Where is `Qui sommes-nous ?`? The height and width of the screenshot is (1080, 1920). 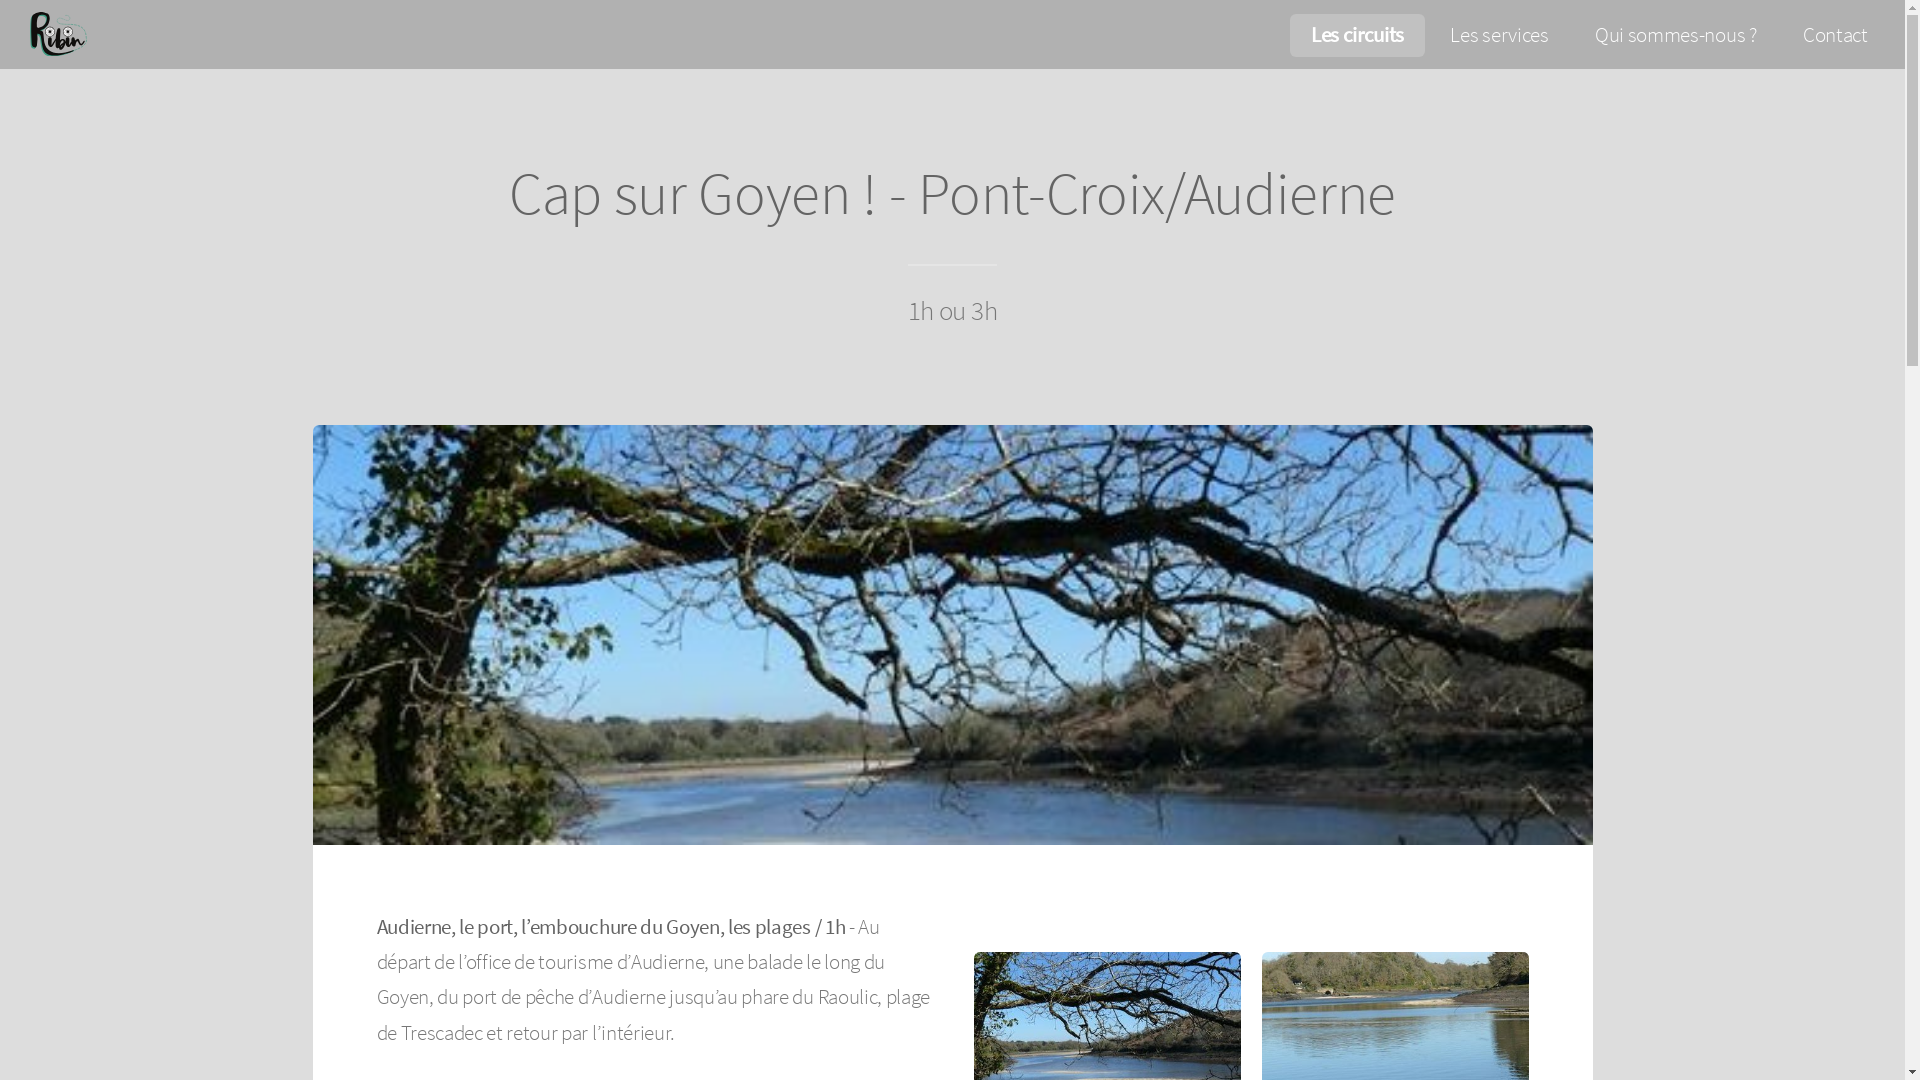
Qui sommes-nous ? is located at coordinates (1676, 36).